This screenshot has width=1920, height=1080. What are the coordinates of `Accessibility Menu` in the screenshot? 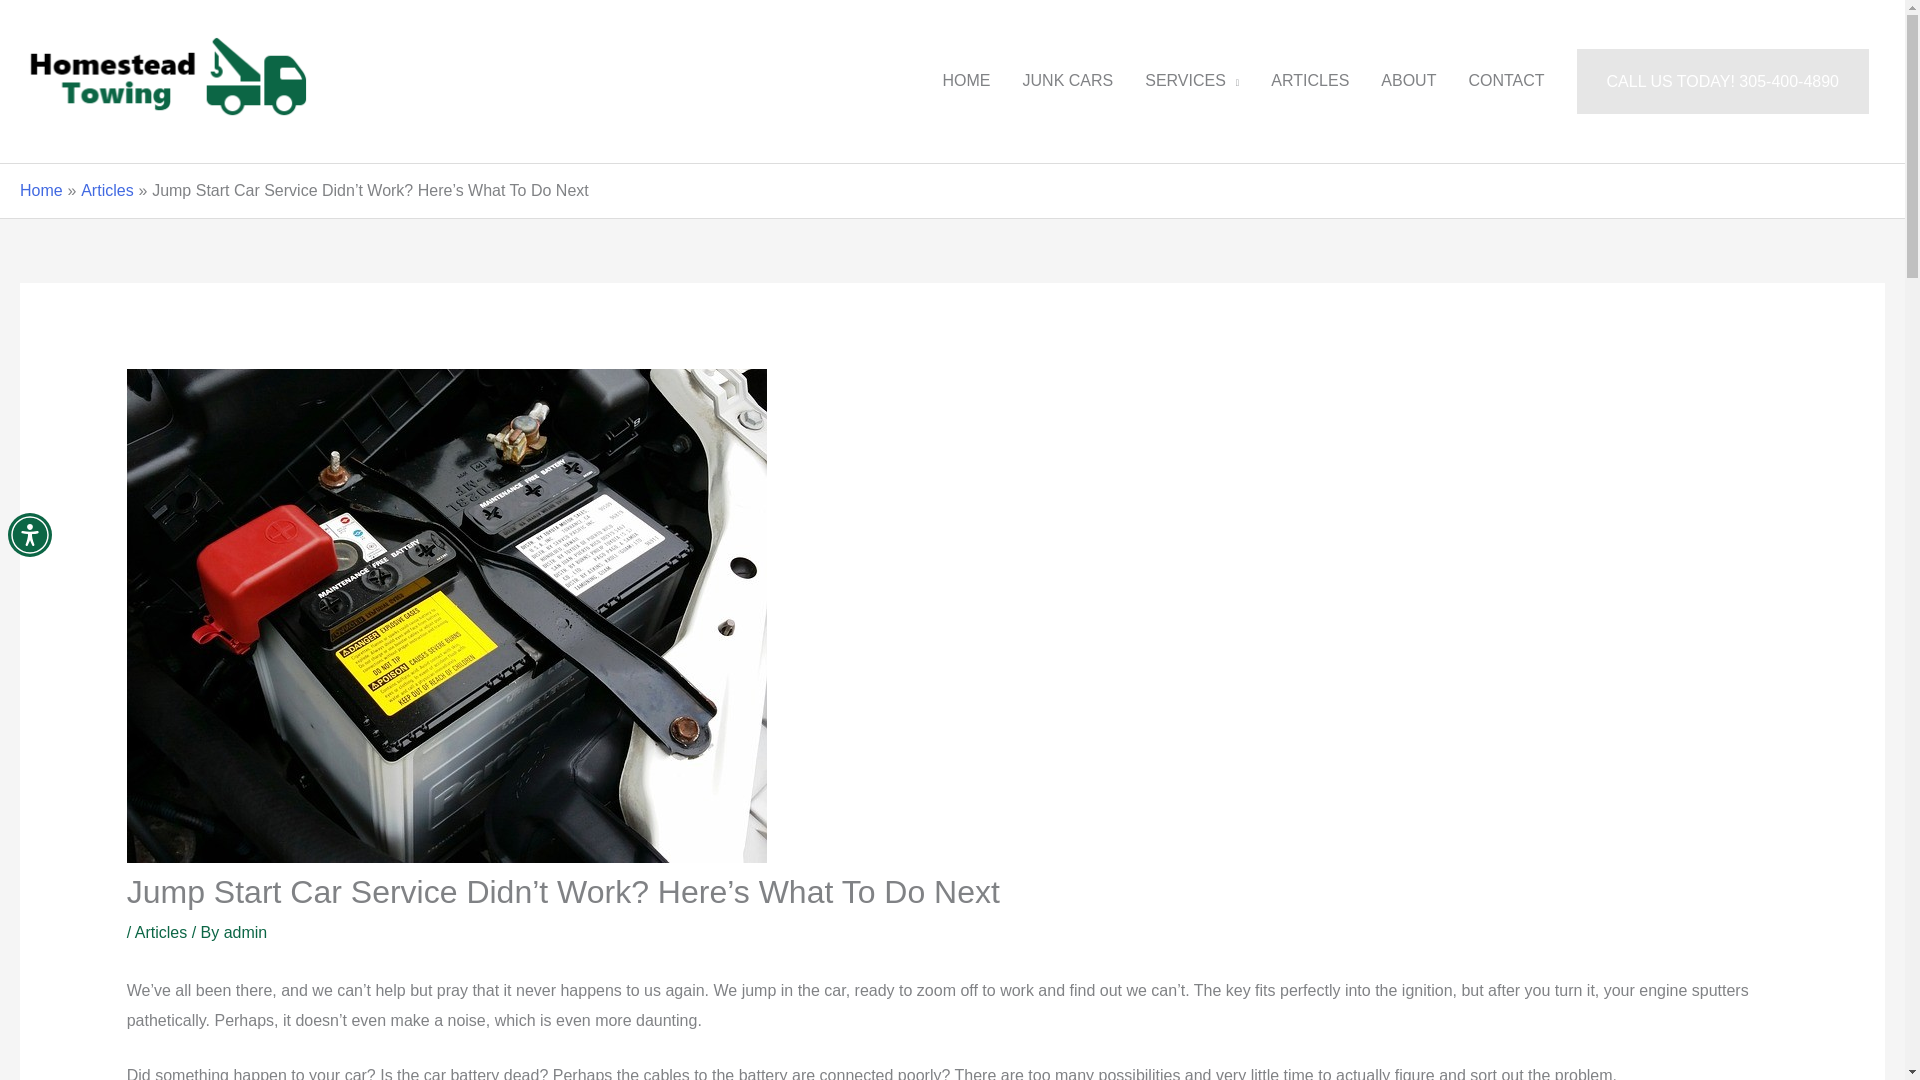 It's located at (29, 535).